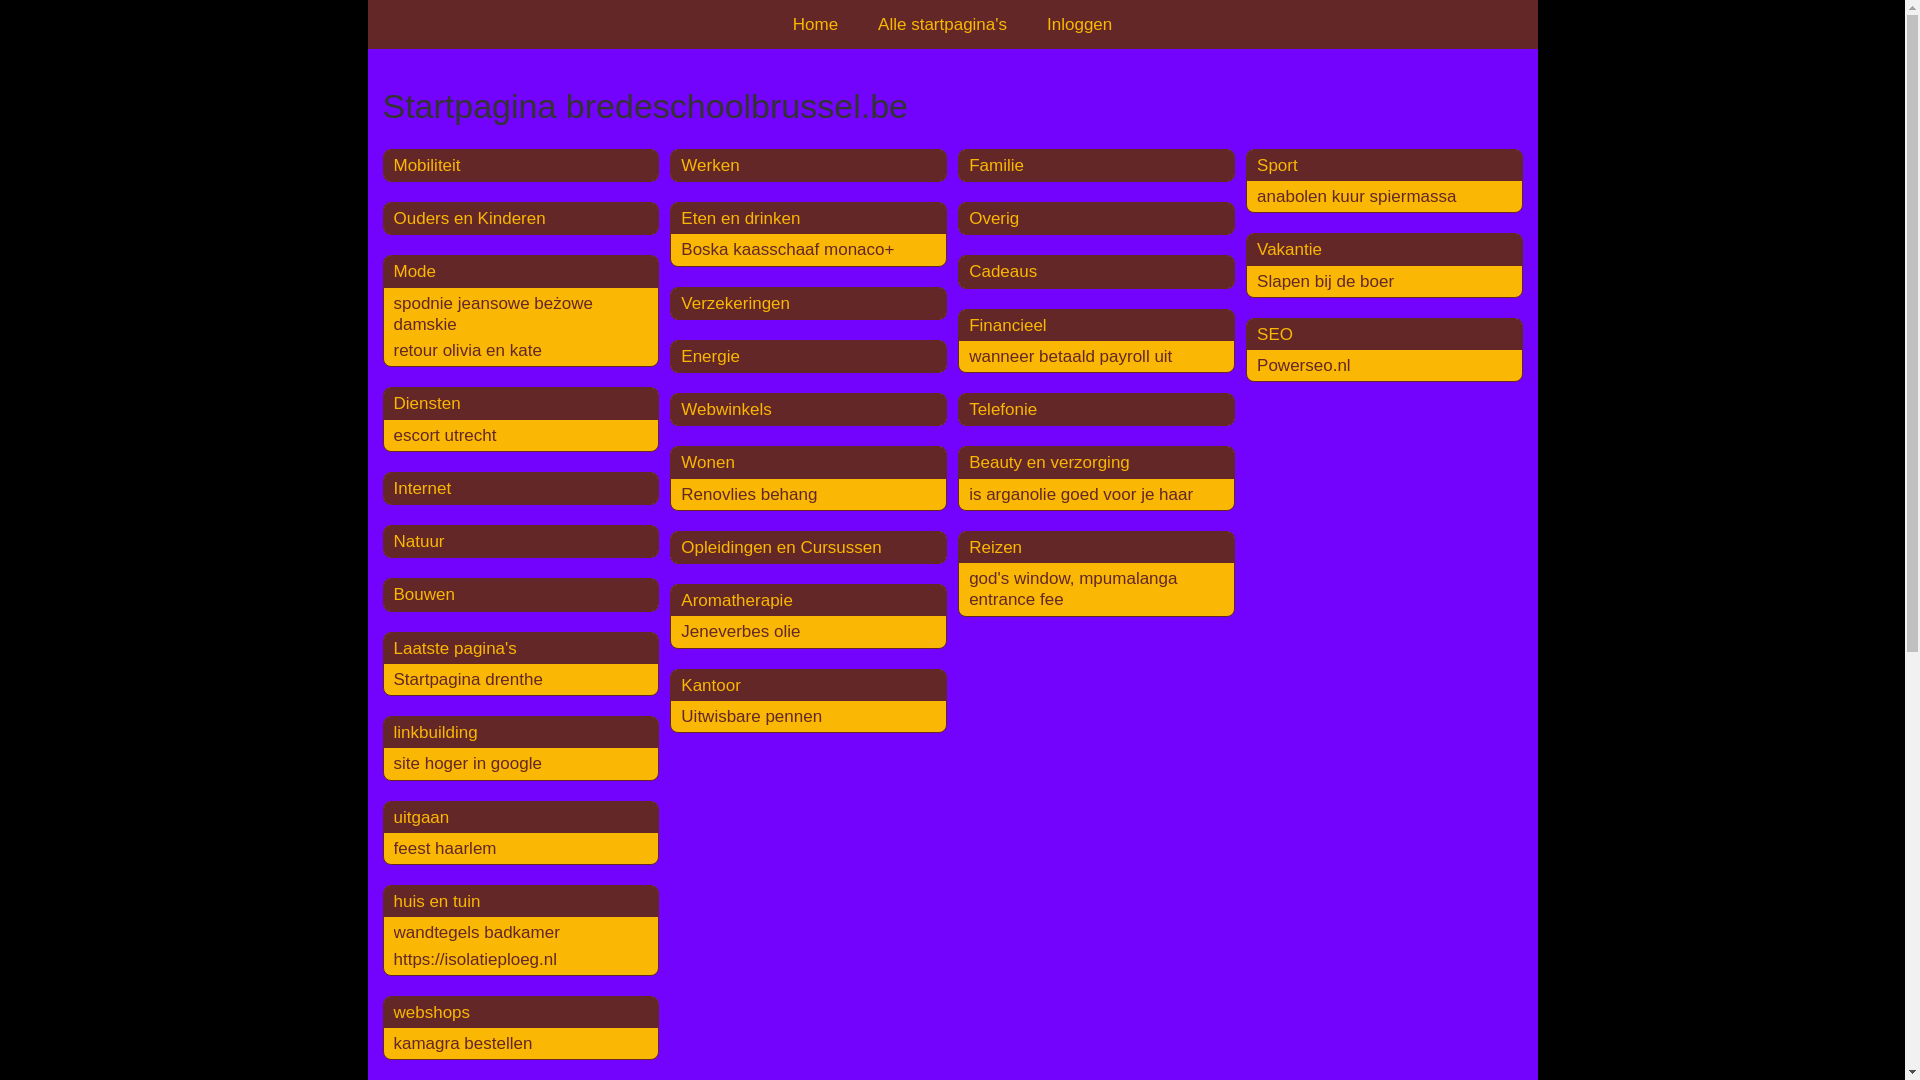 This screenshot has width=1920, height=1080. Describe the element at coordinates (428, 165) in the screenshot. I see `Mobiliteit` at that location.